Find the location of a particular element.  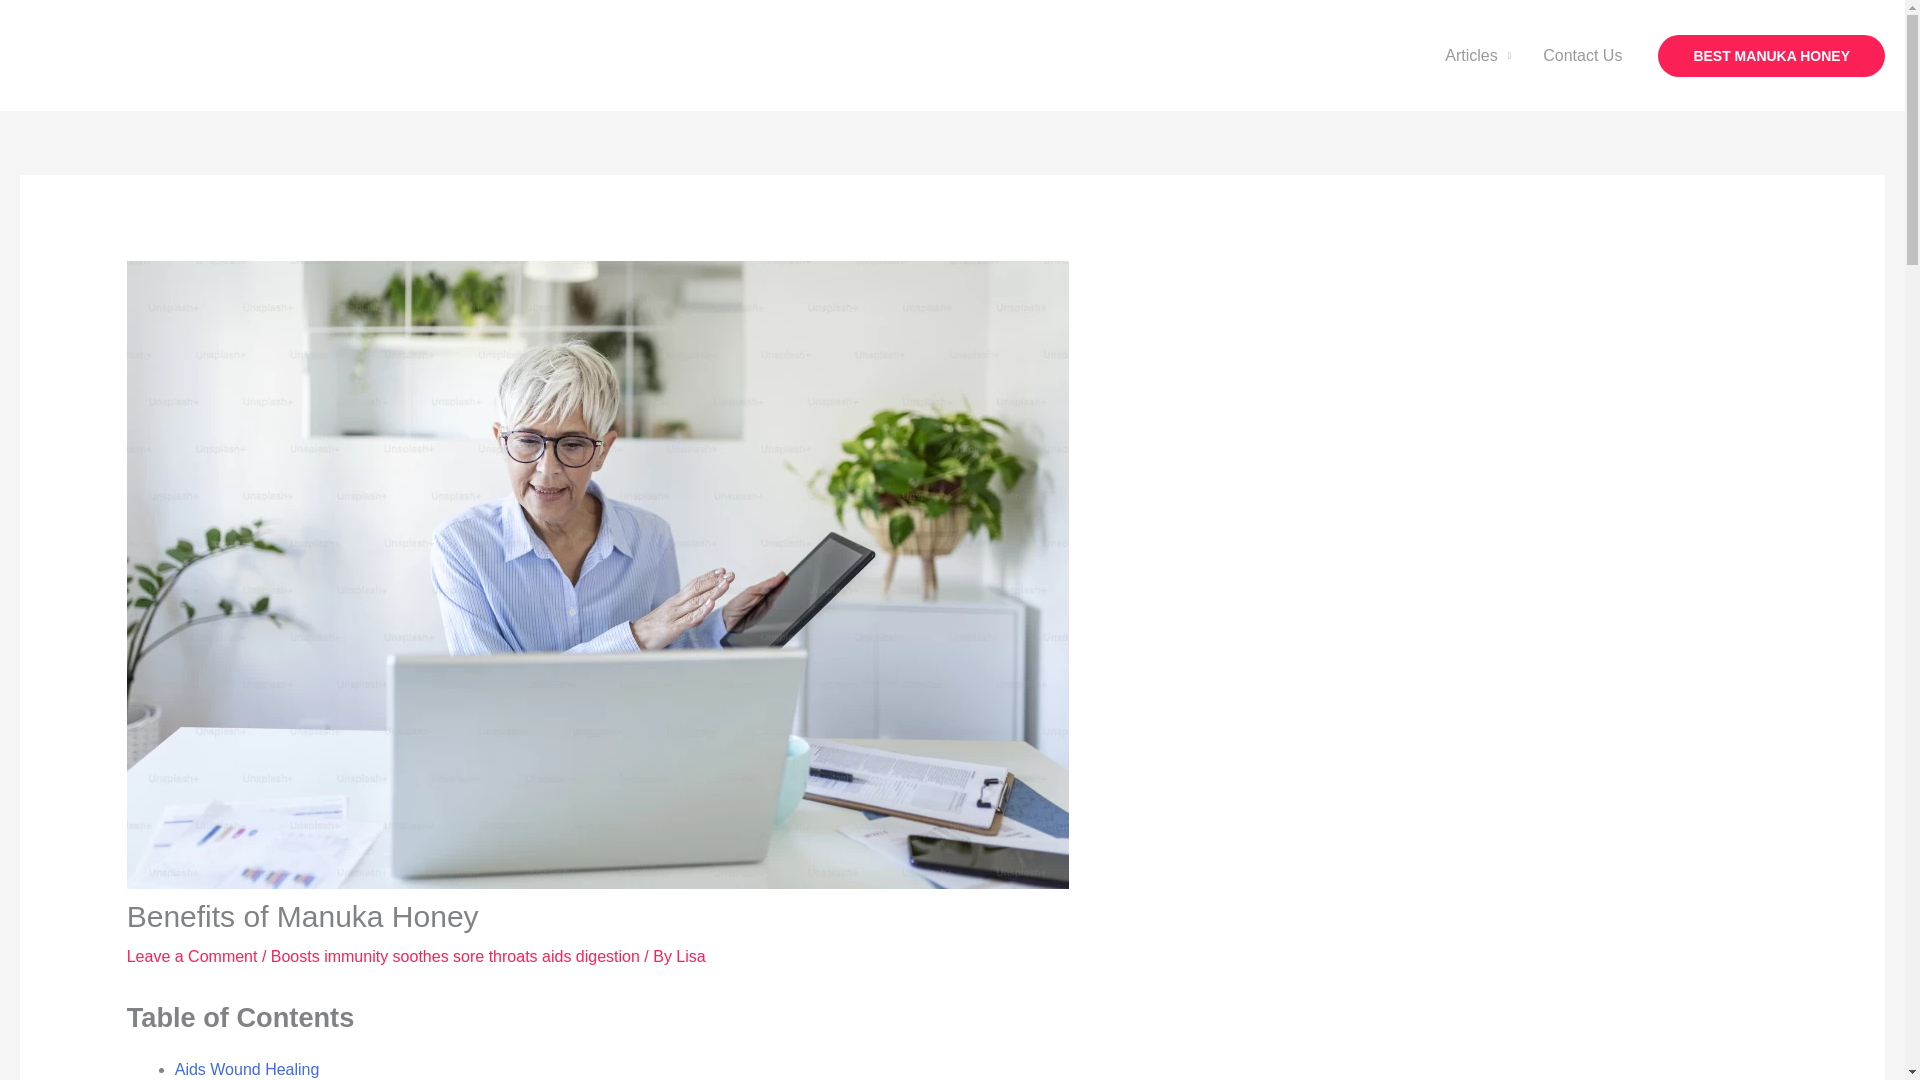

Lisa is located at coordinates (690, 956).